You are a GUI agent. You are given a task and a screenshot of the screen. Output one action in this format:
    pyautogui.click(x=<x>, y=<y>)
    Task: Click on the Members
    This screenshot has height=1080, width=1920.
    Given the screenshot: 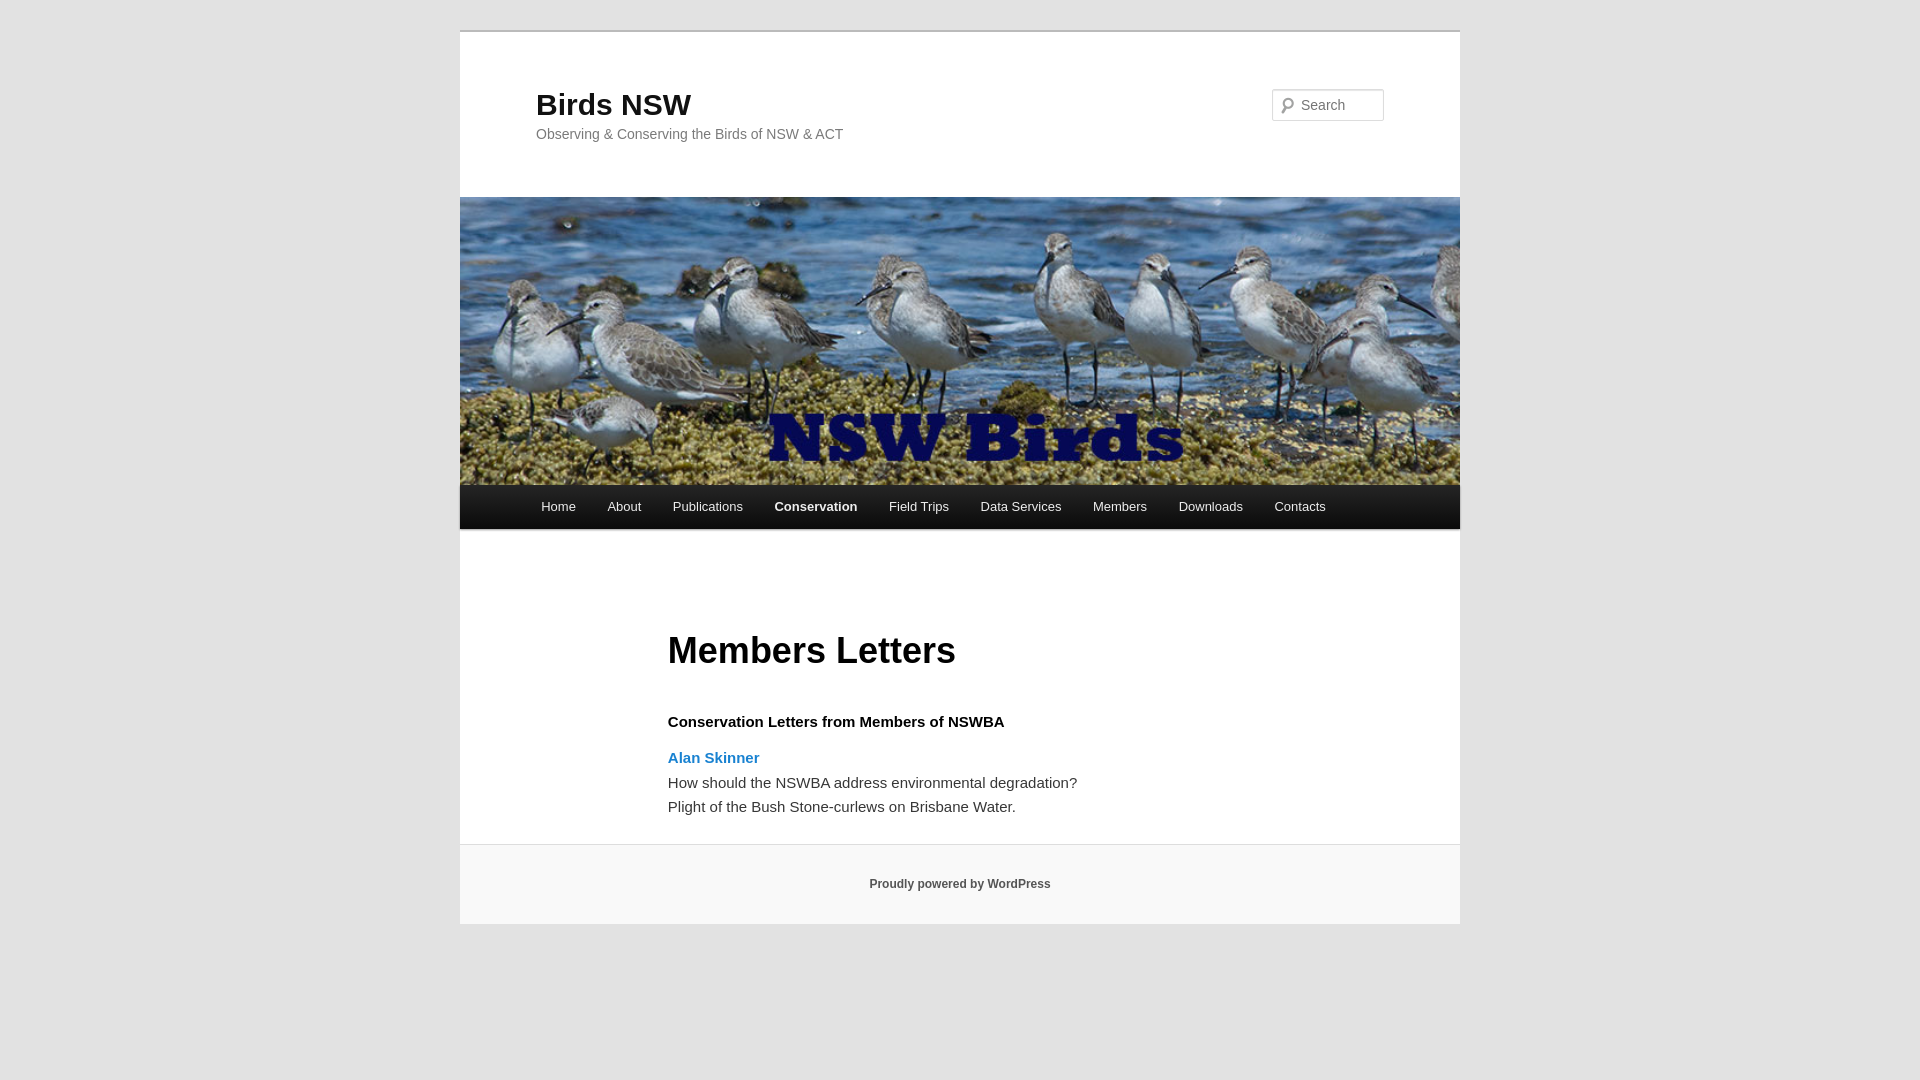 What is the action you would take?
    pyautogui.click(x=1120, y=506)
    